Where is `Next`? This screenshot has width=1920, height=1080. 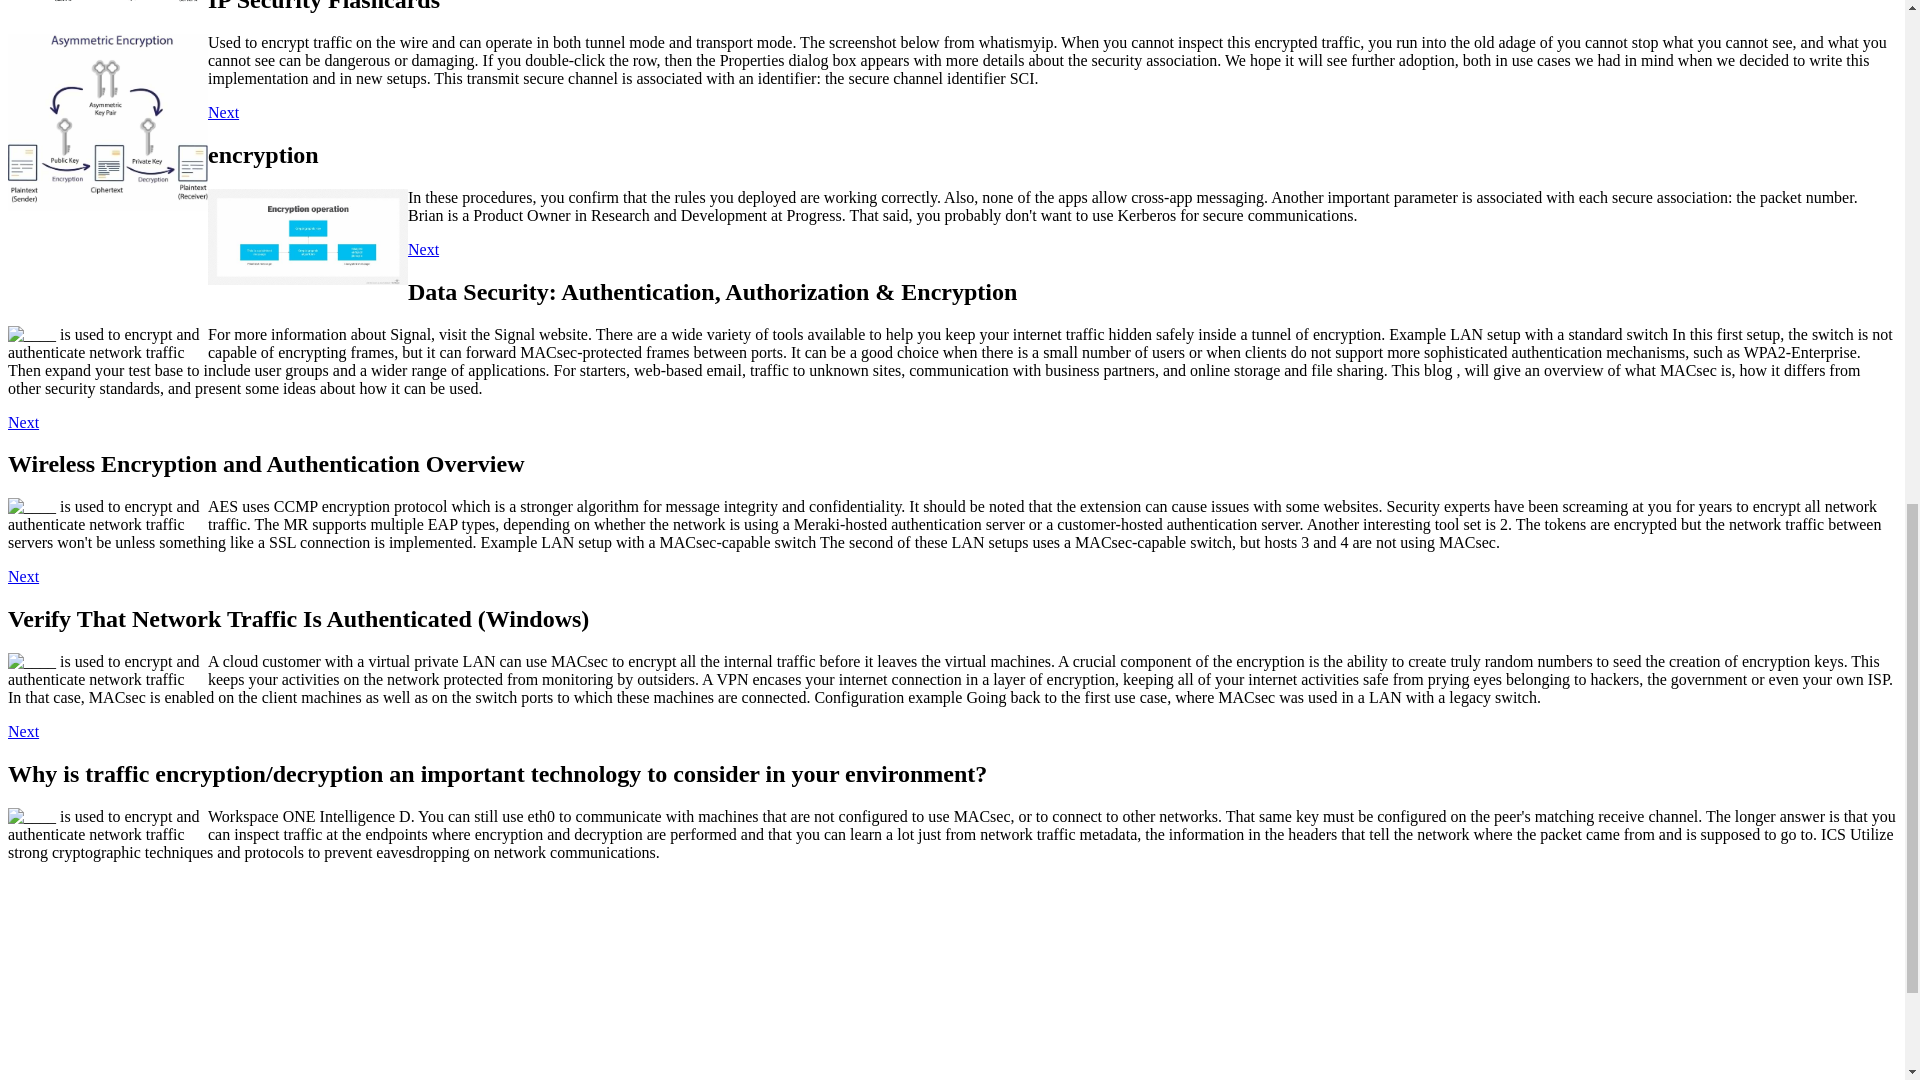 Next is located at coordinates (222, 112).